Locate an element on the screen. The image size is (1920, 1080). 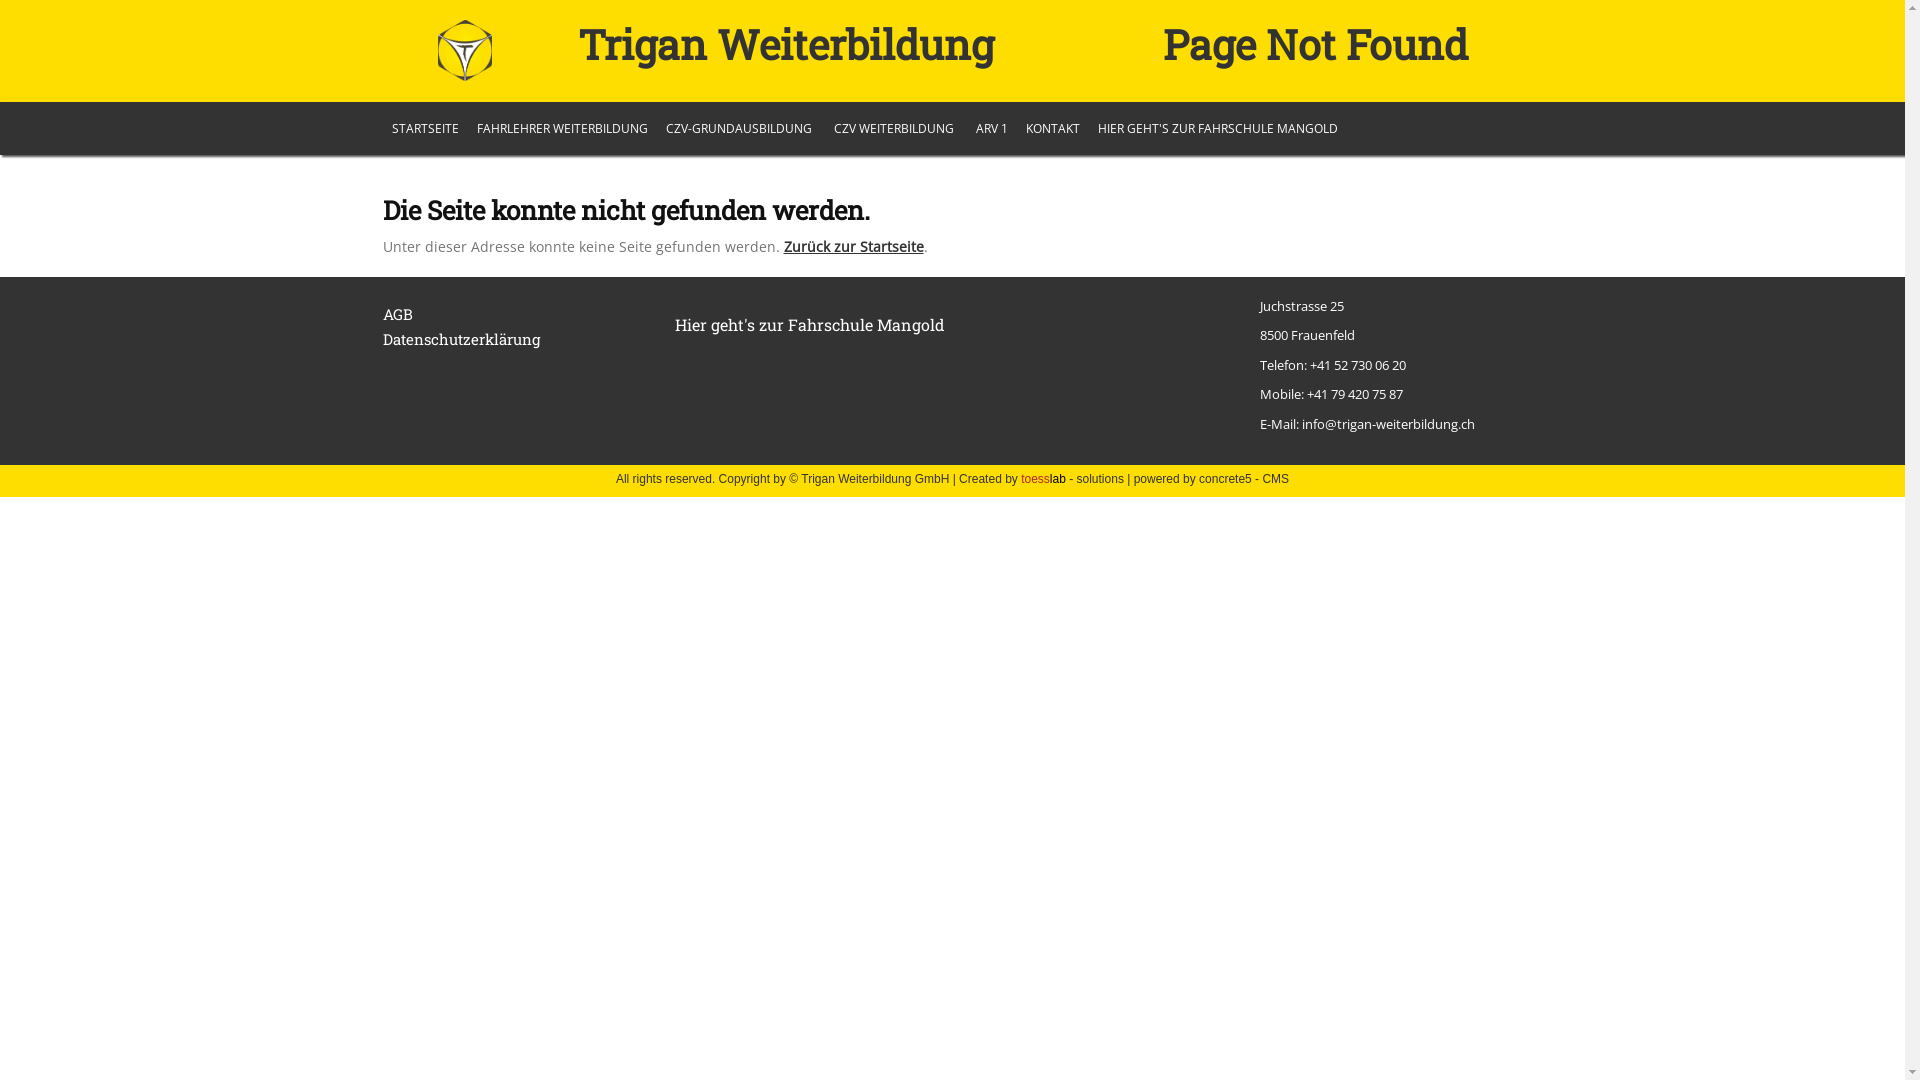
ARV 1 is located at coordinates (991, 129).